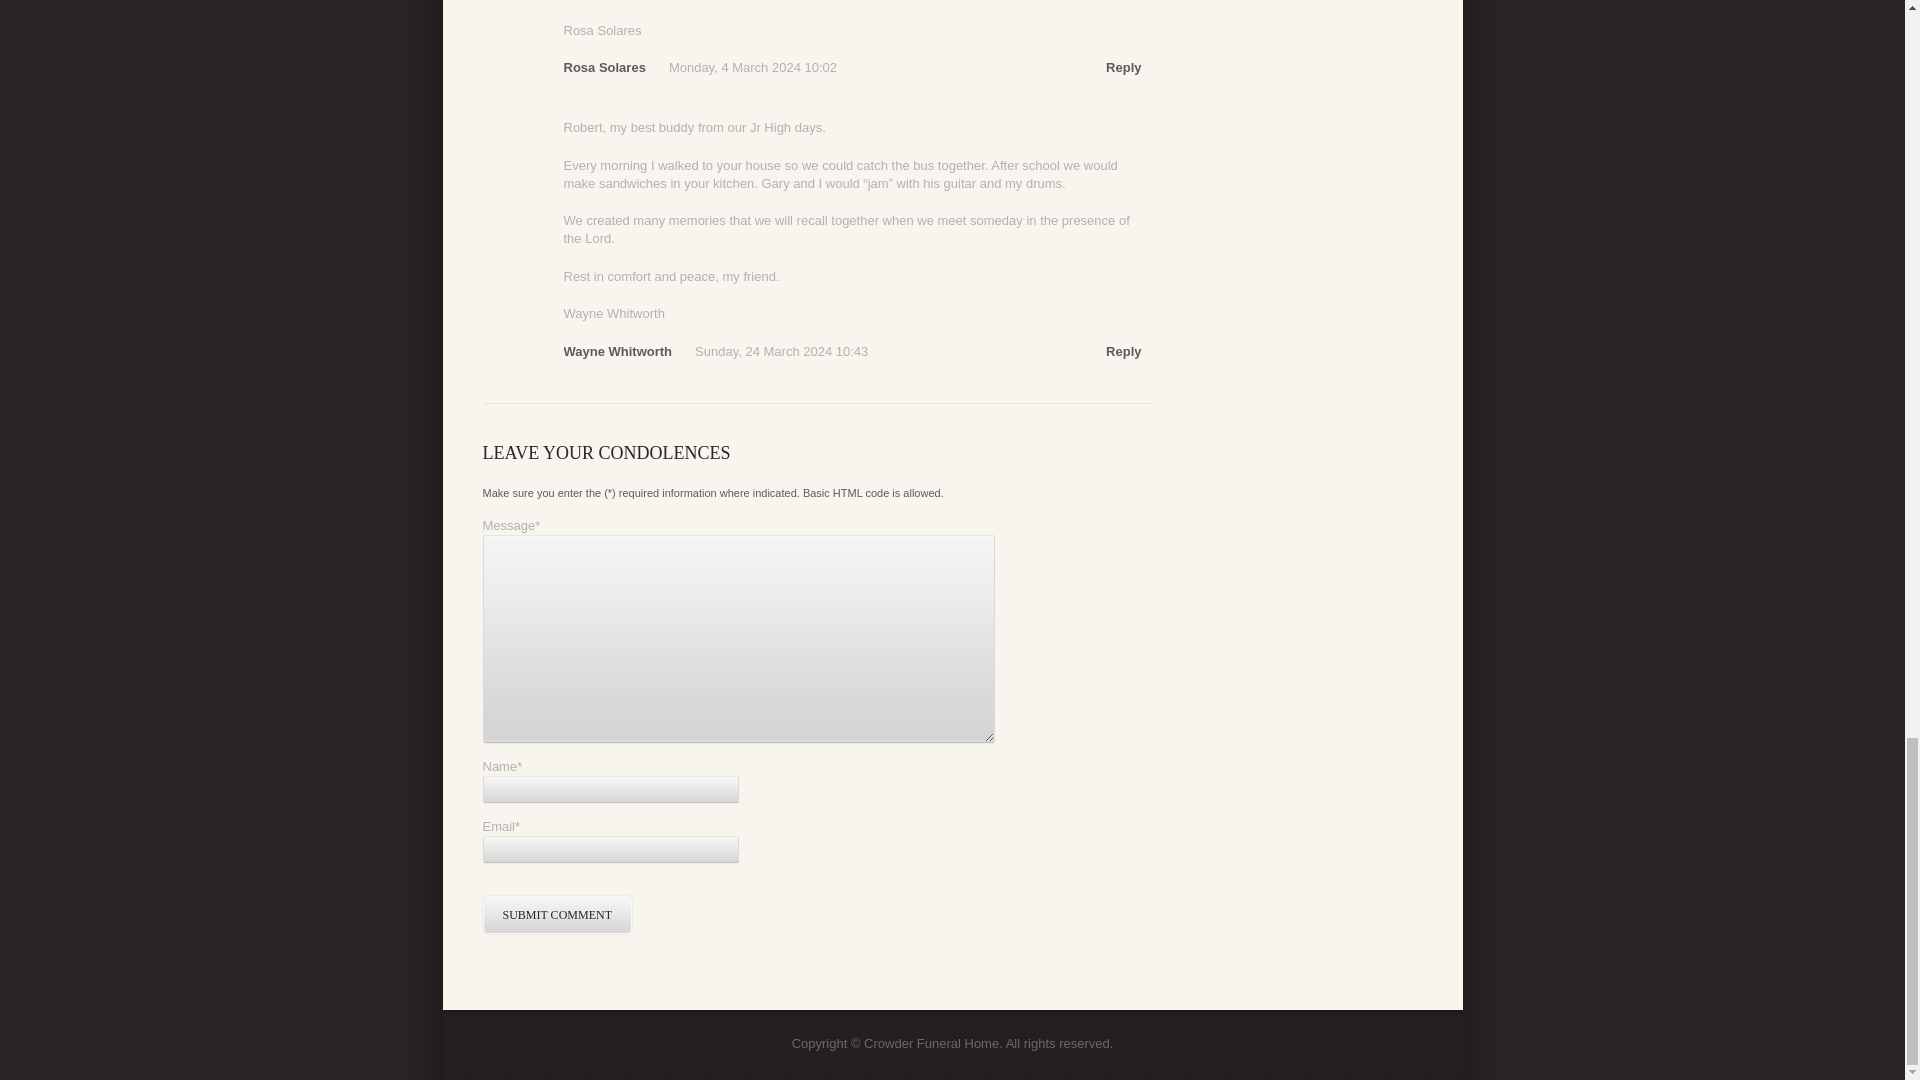 The height and width of the screenshot is (1080, 1920). What do you see at coordinates (1122, 68) in the screenshot?
I see `Reply` at bounding box center [1122, 68].